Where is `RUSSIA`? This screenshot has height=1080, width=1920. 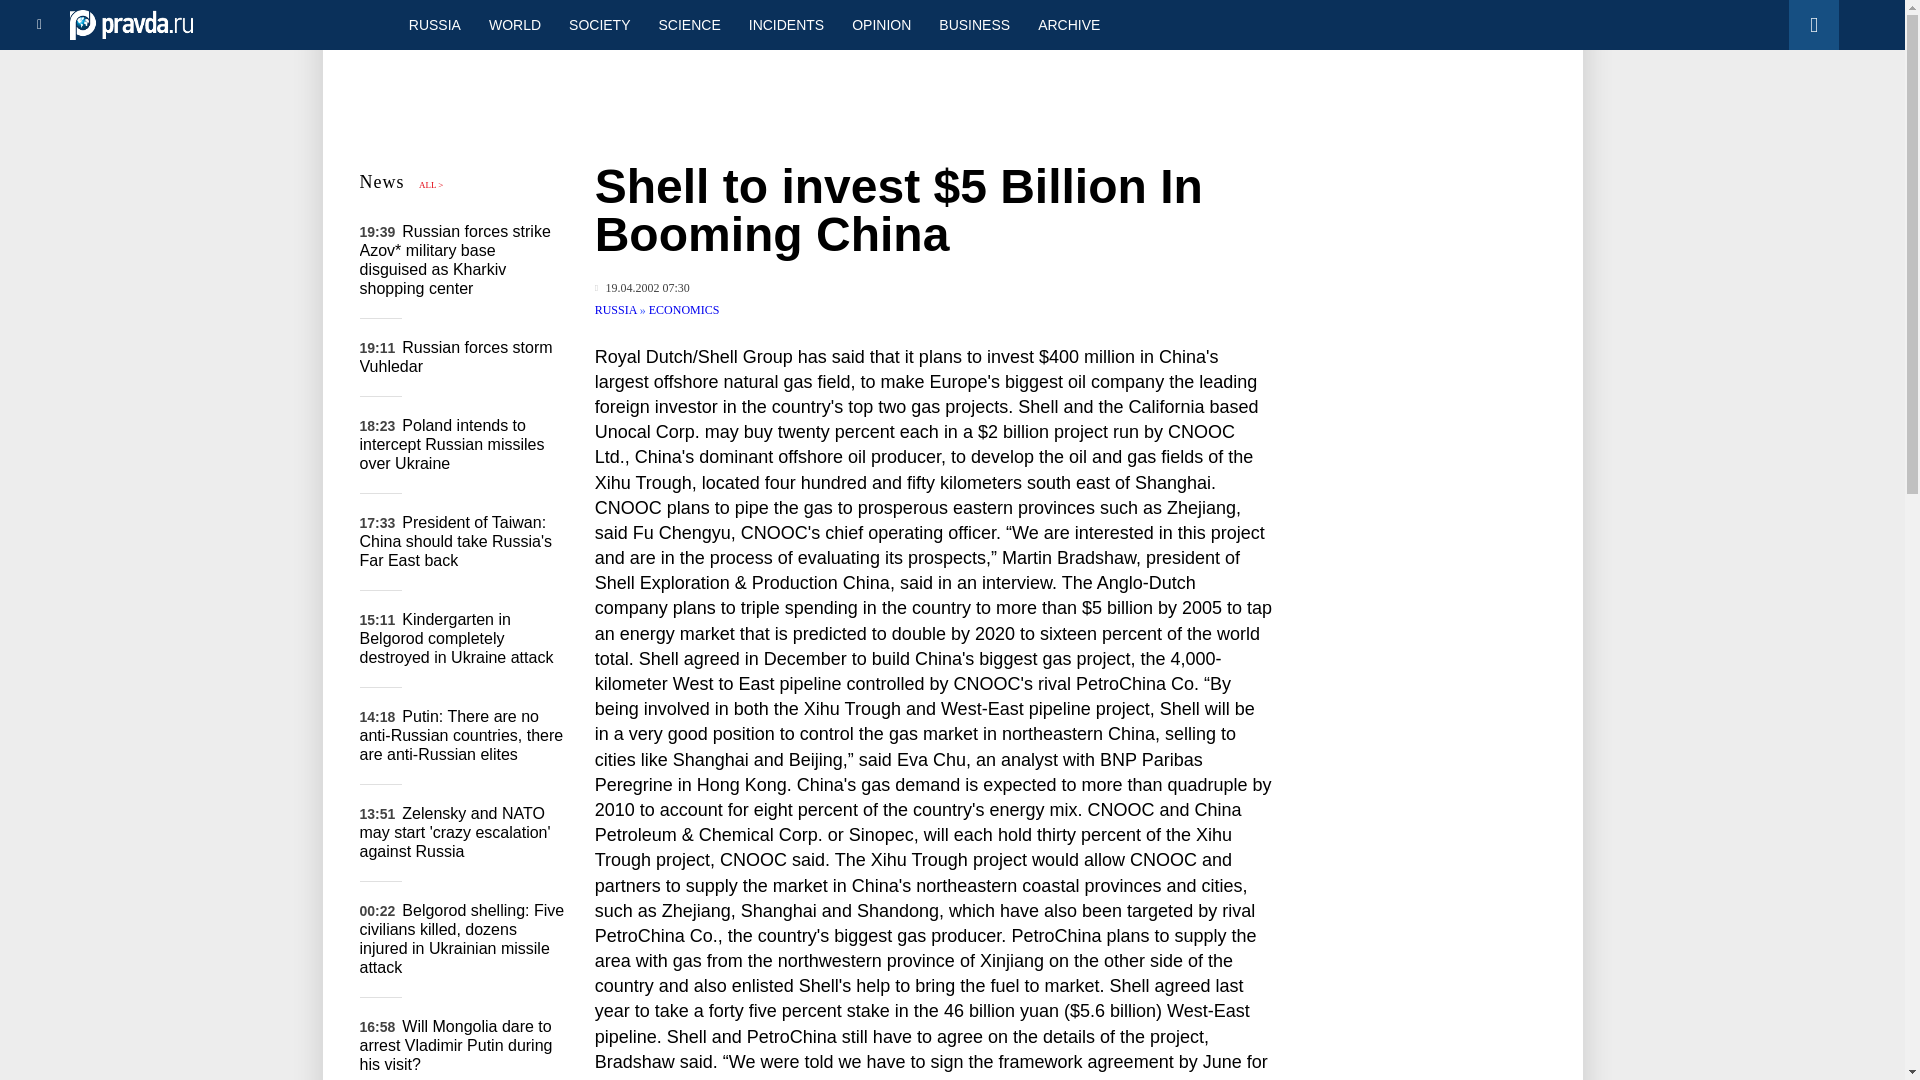 RUSSIA is located at coordinates (617, 310).